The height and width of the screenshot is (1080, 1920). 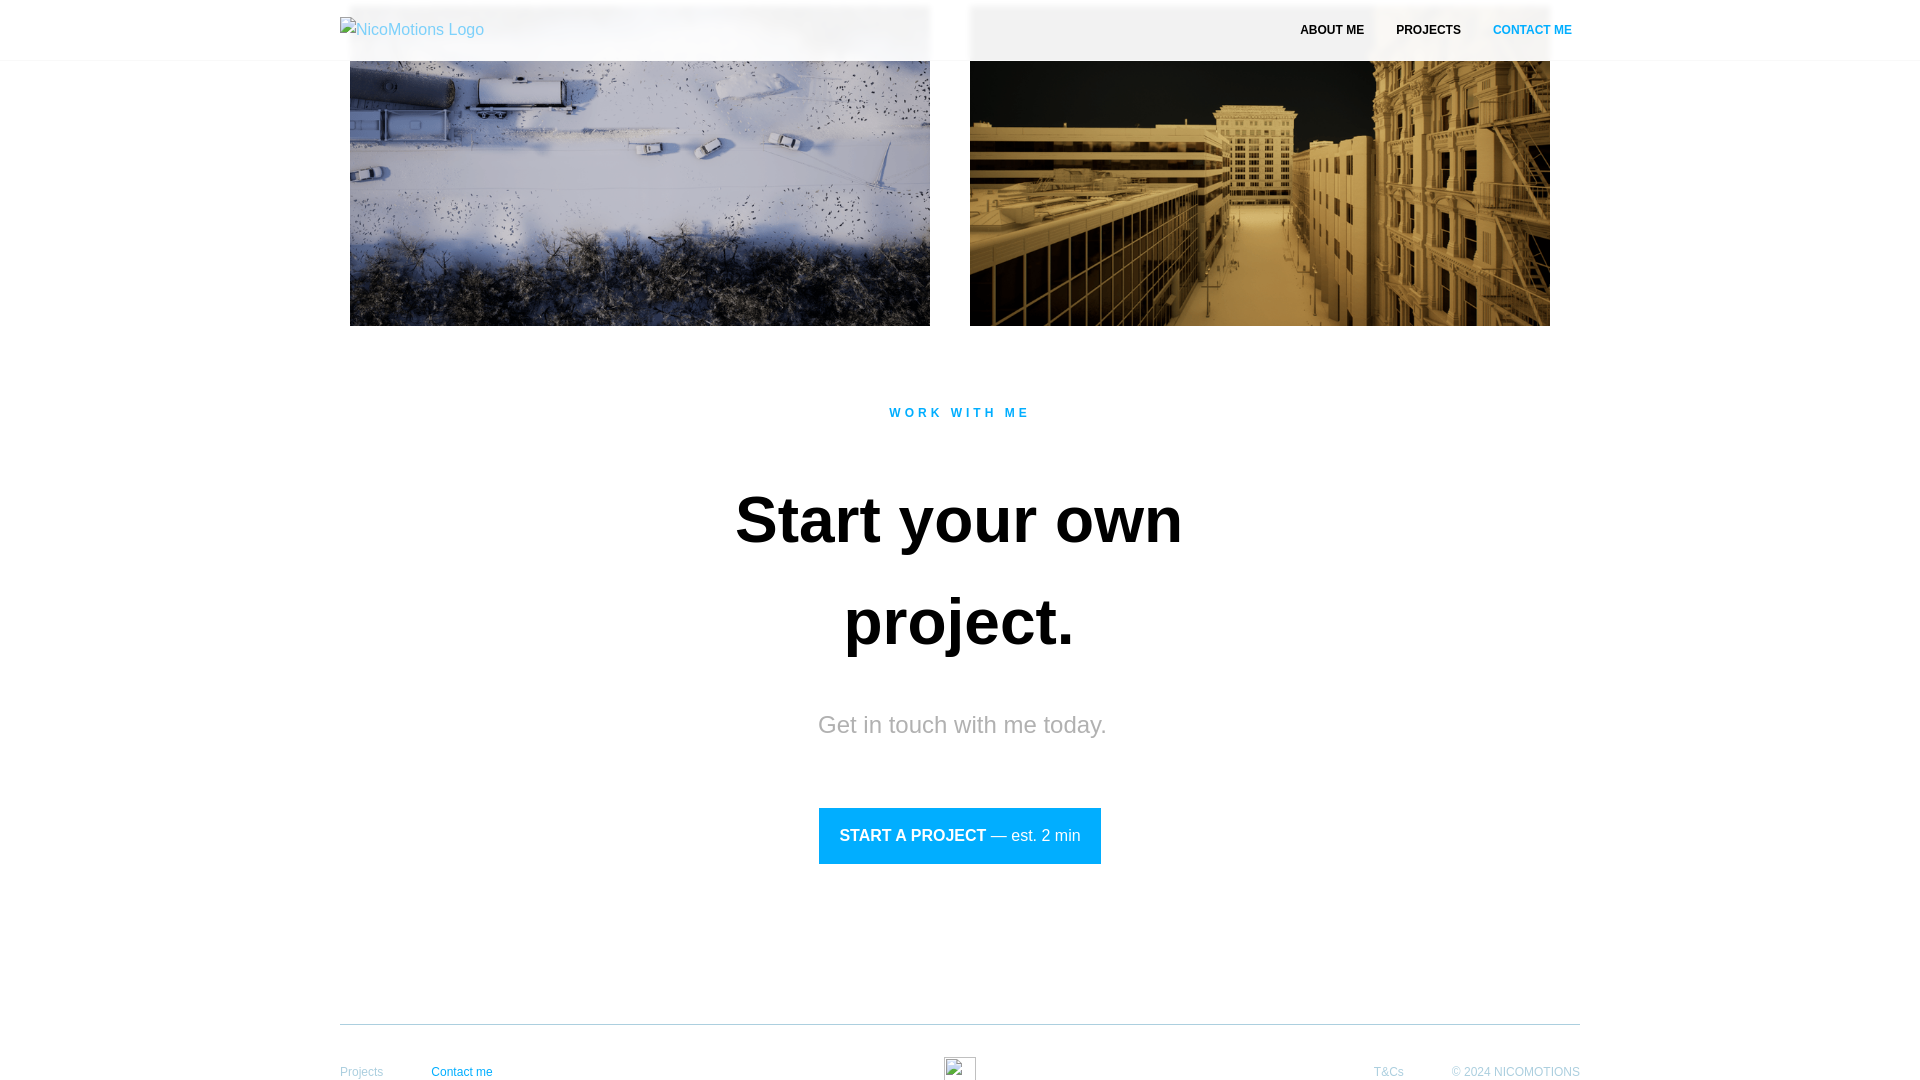 I want to click on Contact me, so click(x=460, y=1071).